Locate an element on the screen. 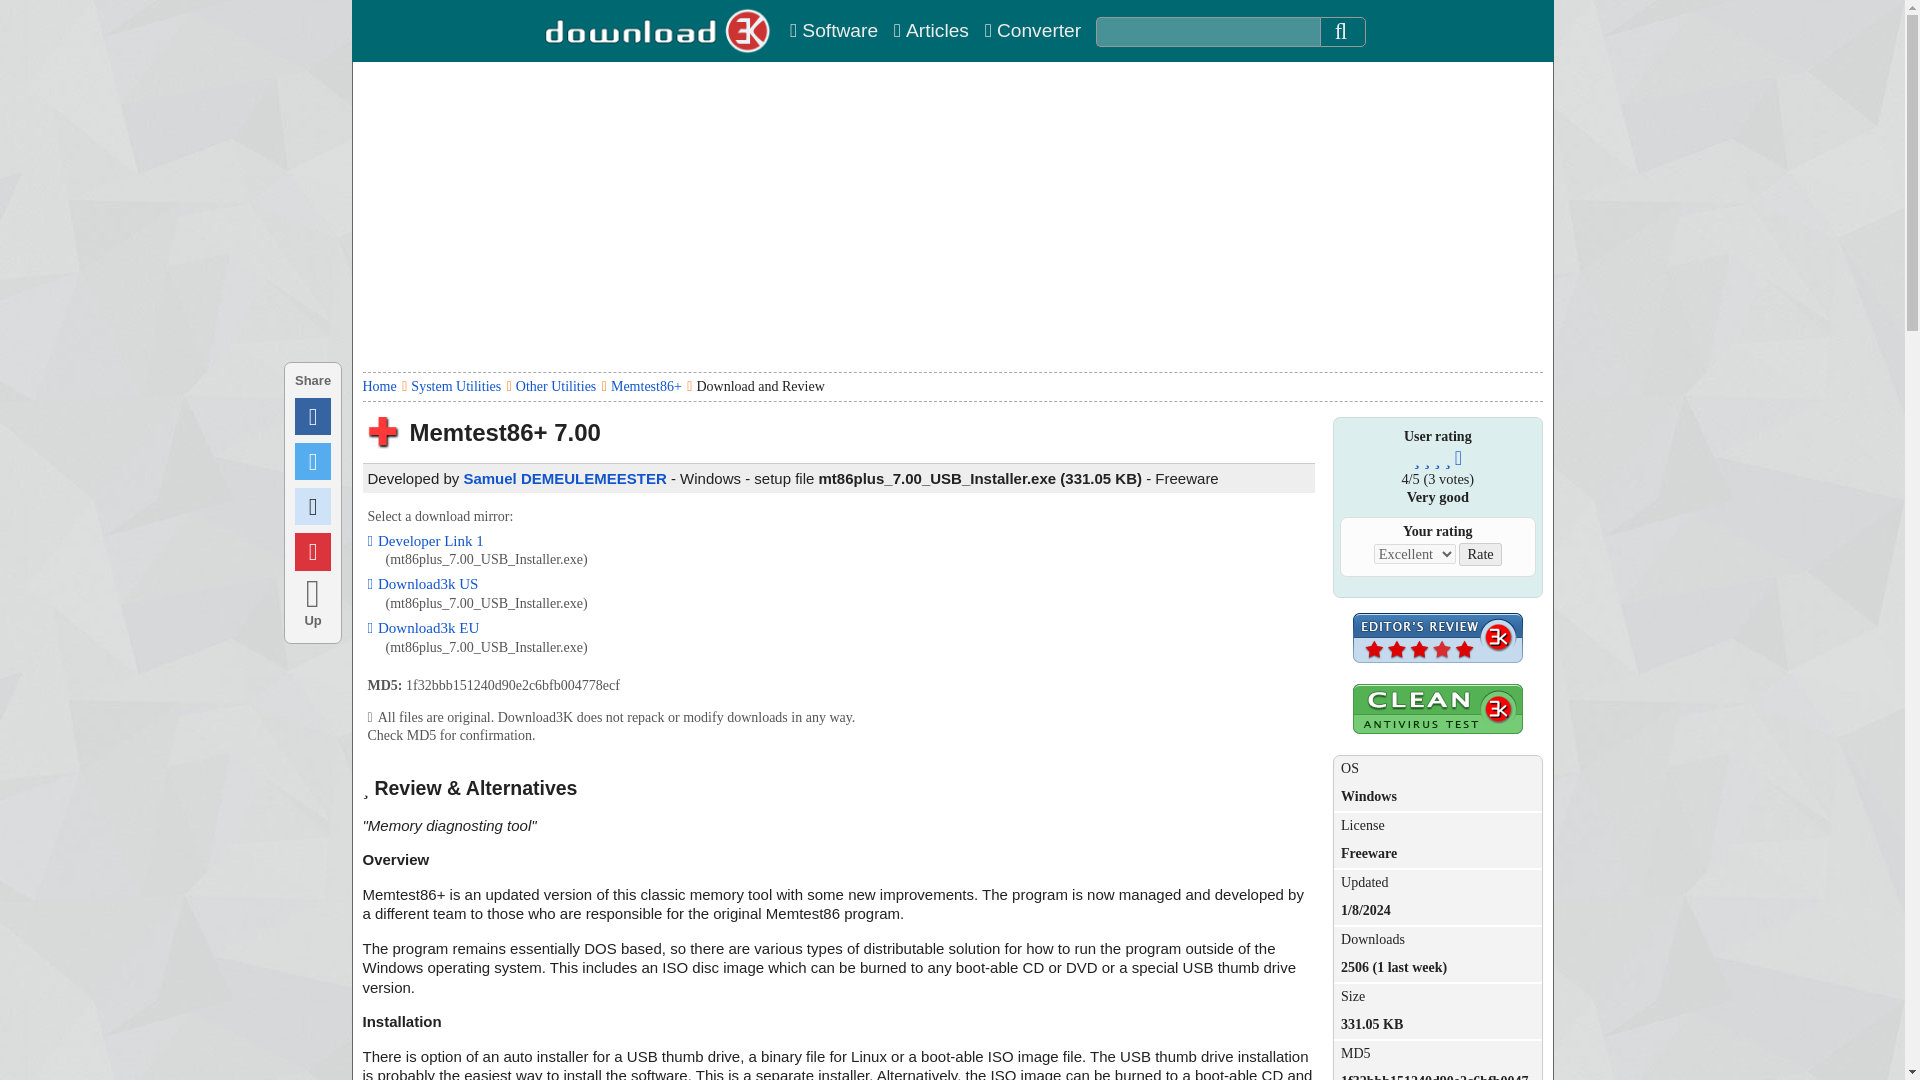 This screenshot has height=1080, width=1920. Articles is located at coordinates (930, 30).